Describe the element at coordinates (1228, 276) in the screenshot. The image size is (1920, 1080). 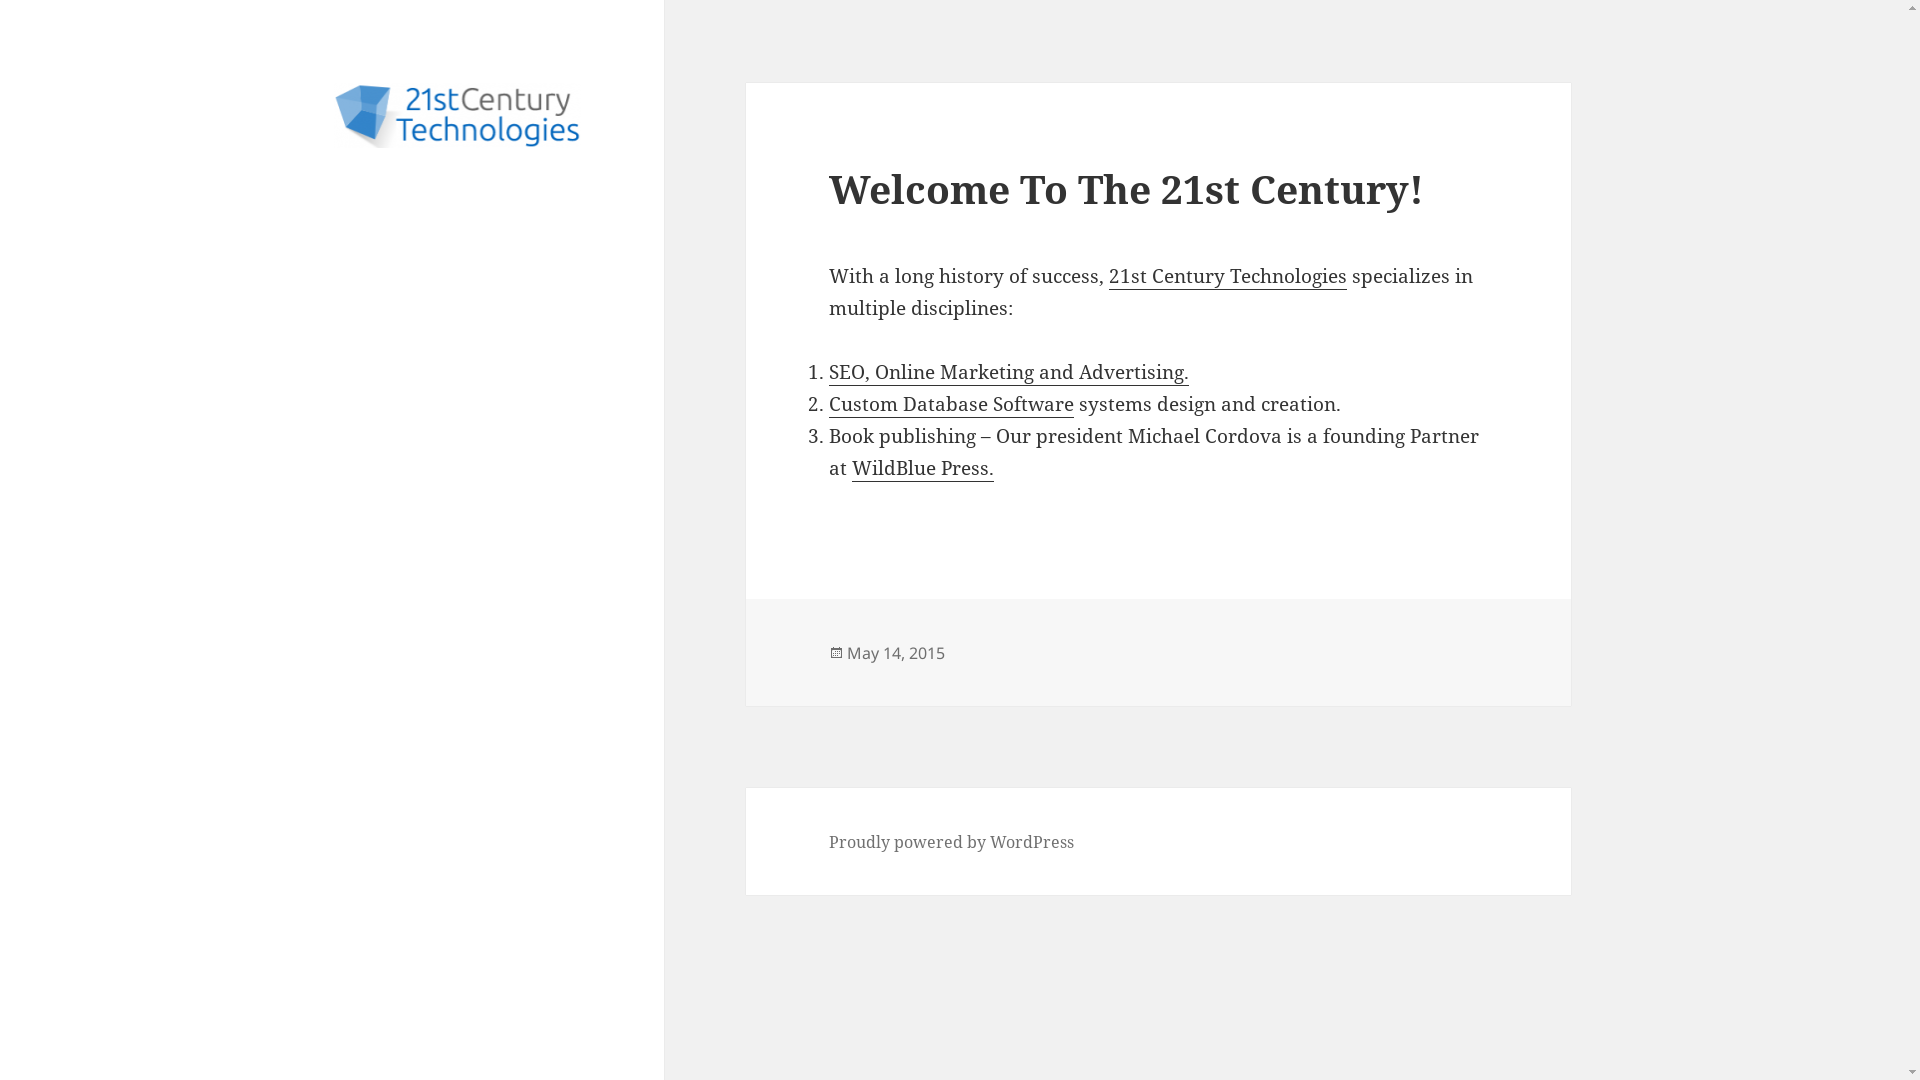
I see `21st Century Technologies` at that location.